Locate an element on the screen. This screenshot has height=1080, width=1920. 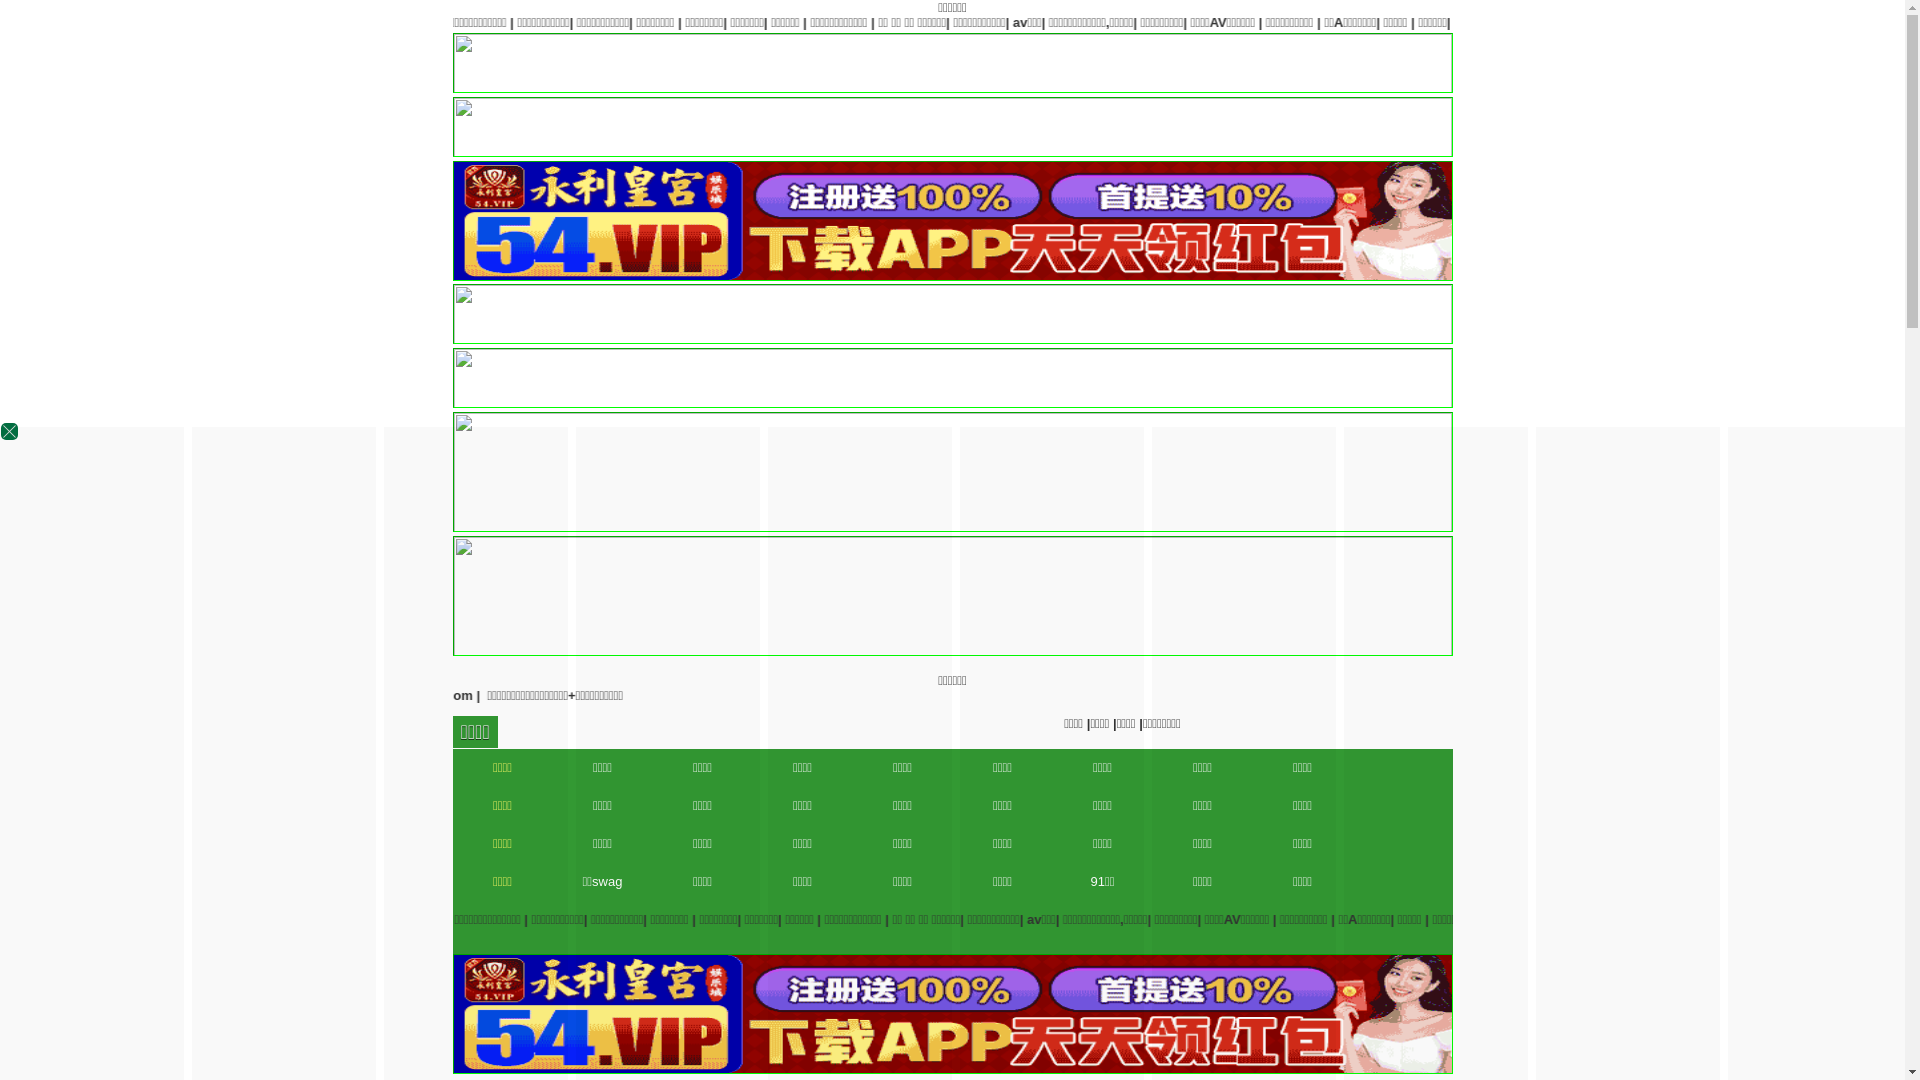
| is located at coordinates (989, 920).